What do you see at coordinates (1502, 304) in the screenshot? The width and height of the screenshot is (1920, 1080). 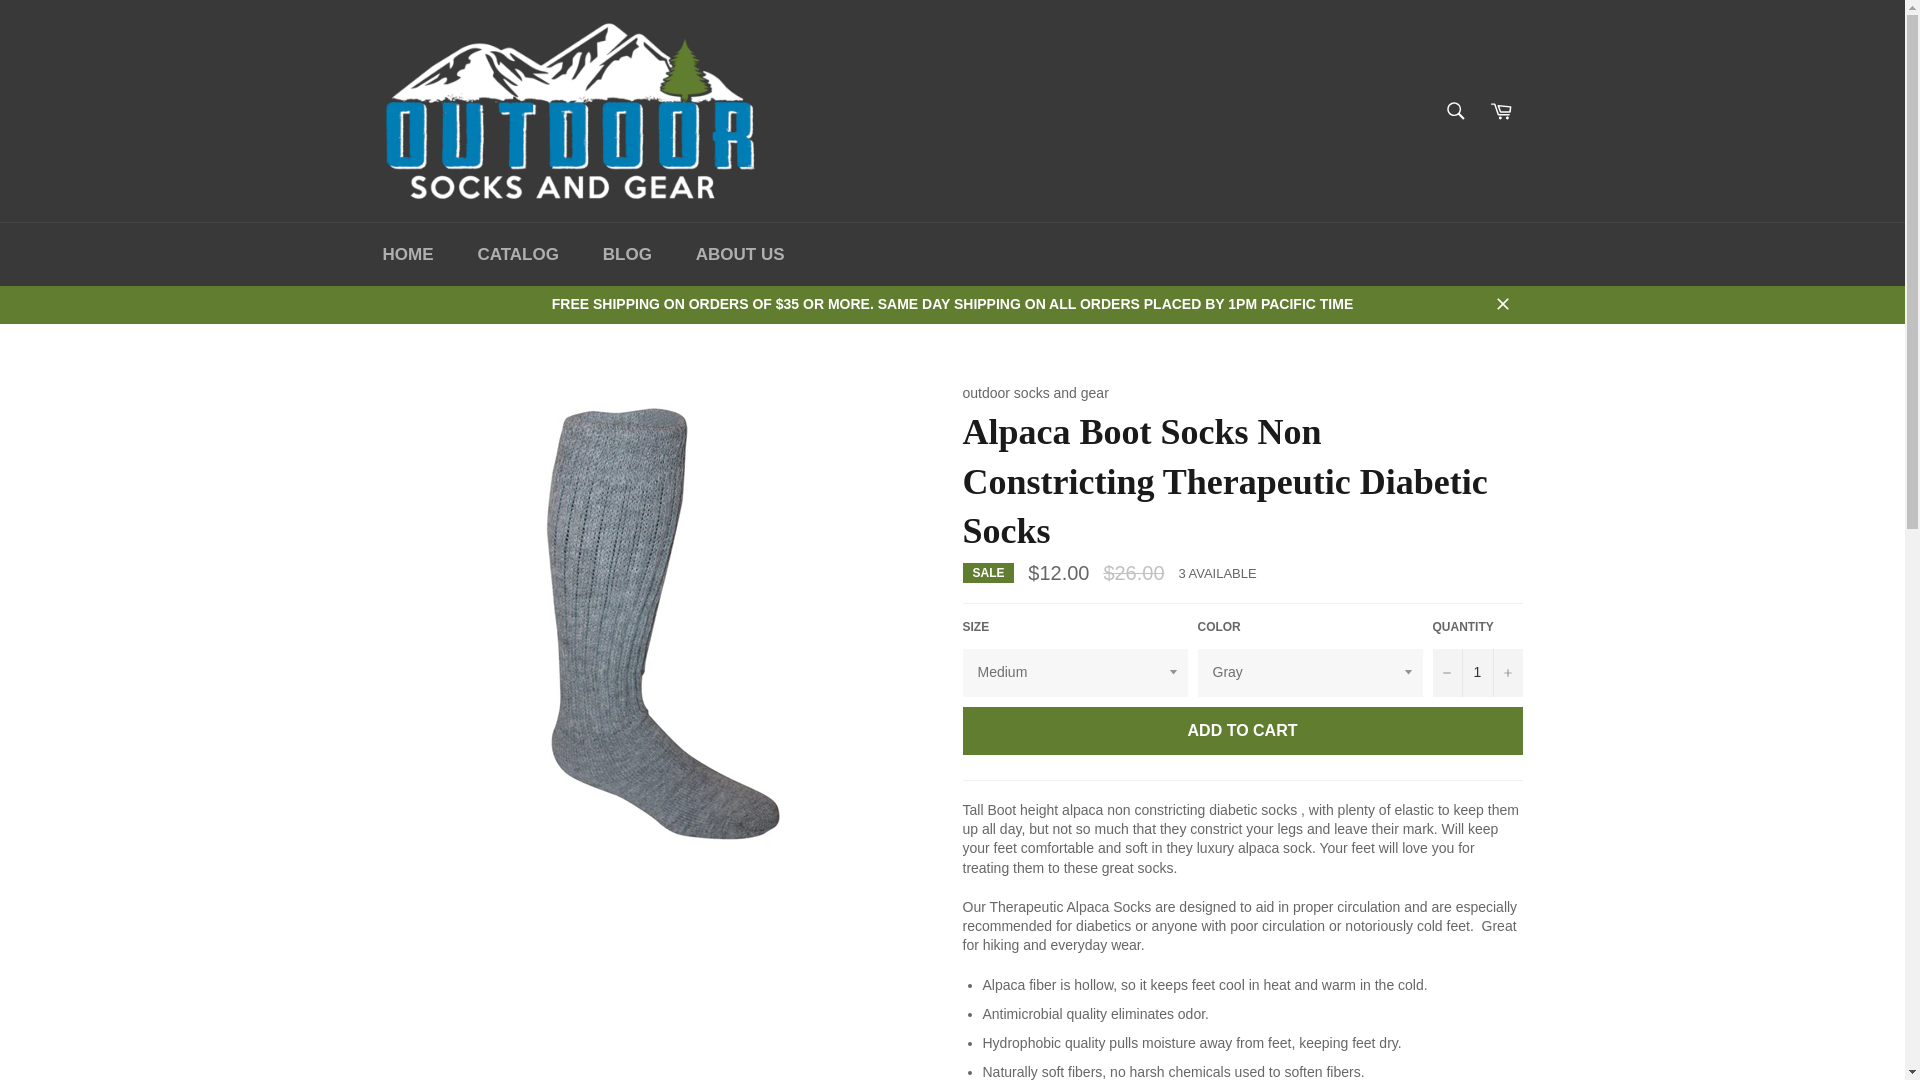 I see `Close` at bounding box center [1502, 304].